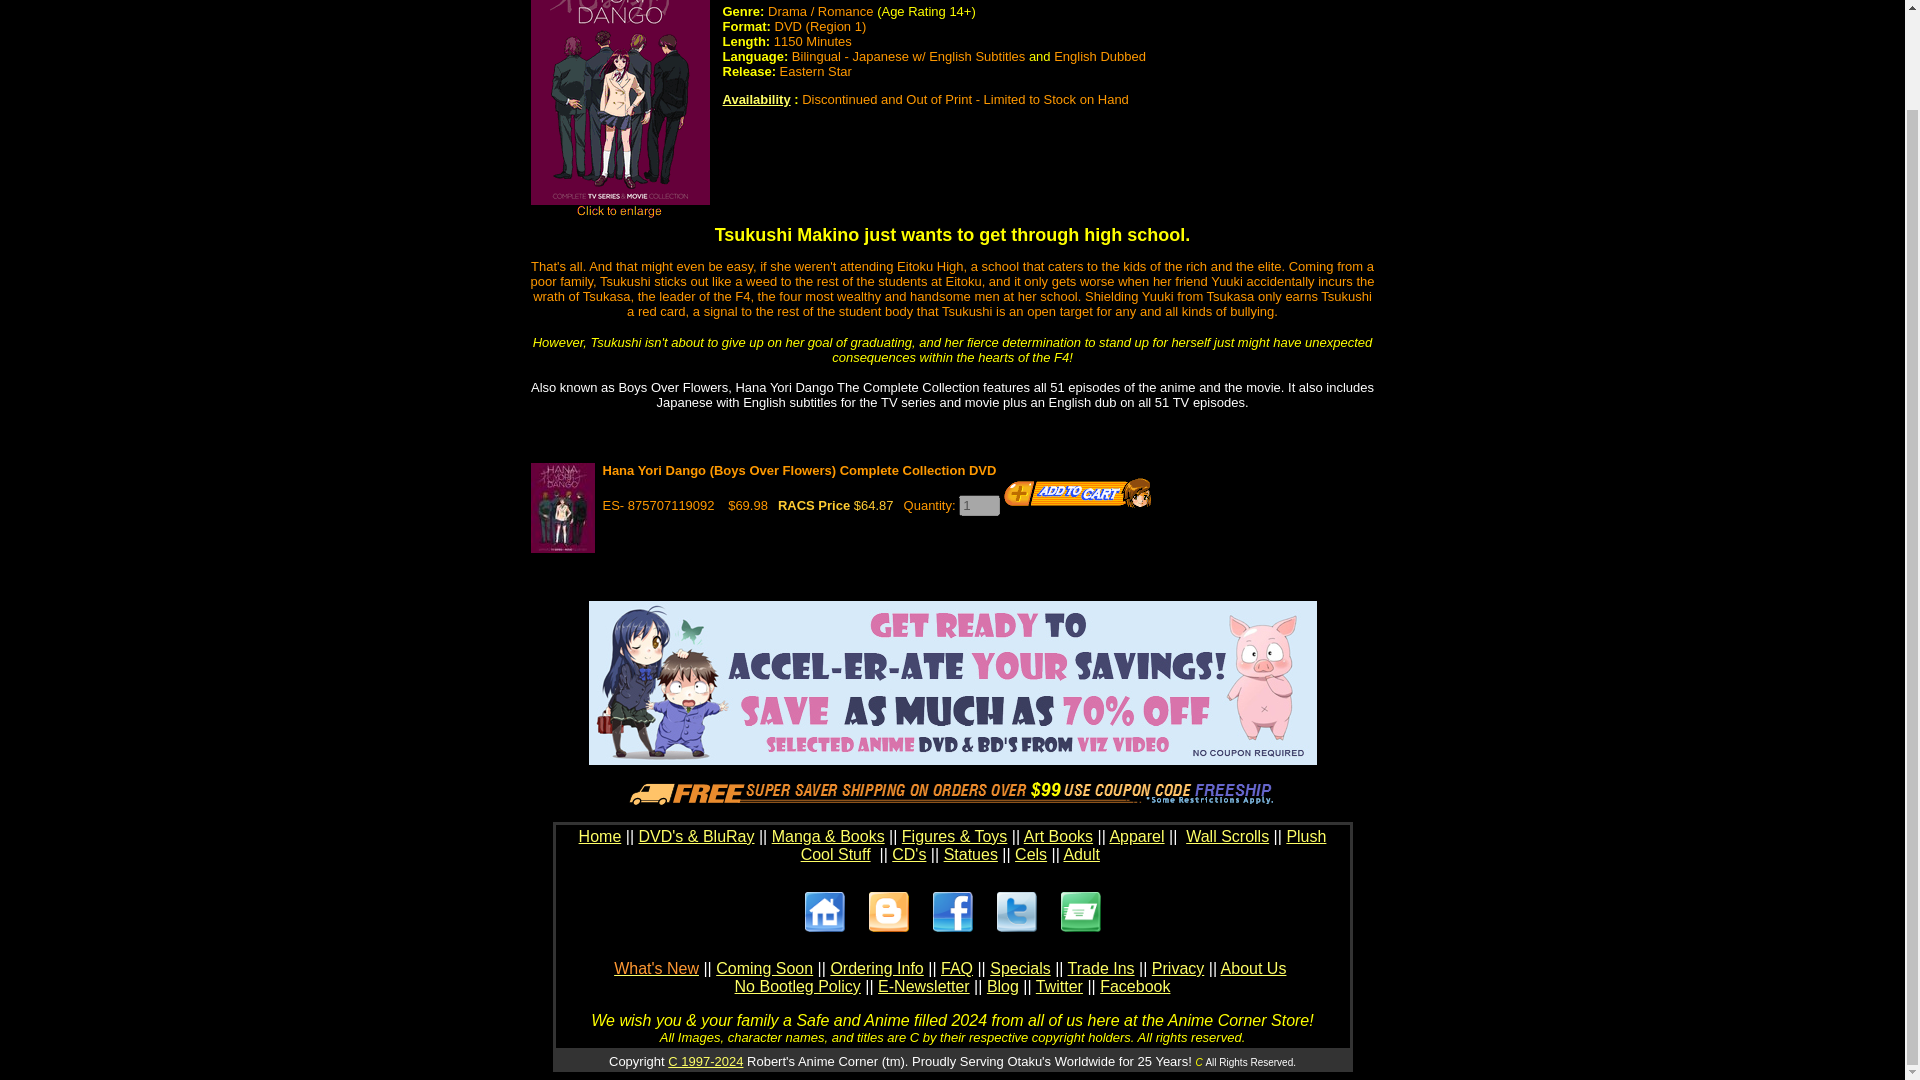 The height and width of the screenshot is (1080, 1920). What do you see at coordinates (1002, 986) in the screenshot?
I see `Blog` at bounding box center [1002, 986].